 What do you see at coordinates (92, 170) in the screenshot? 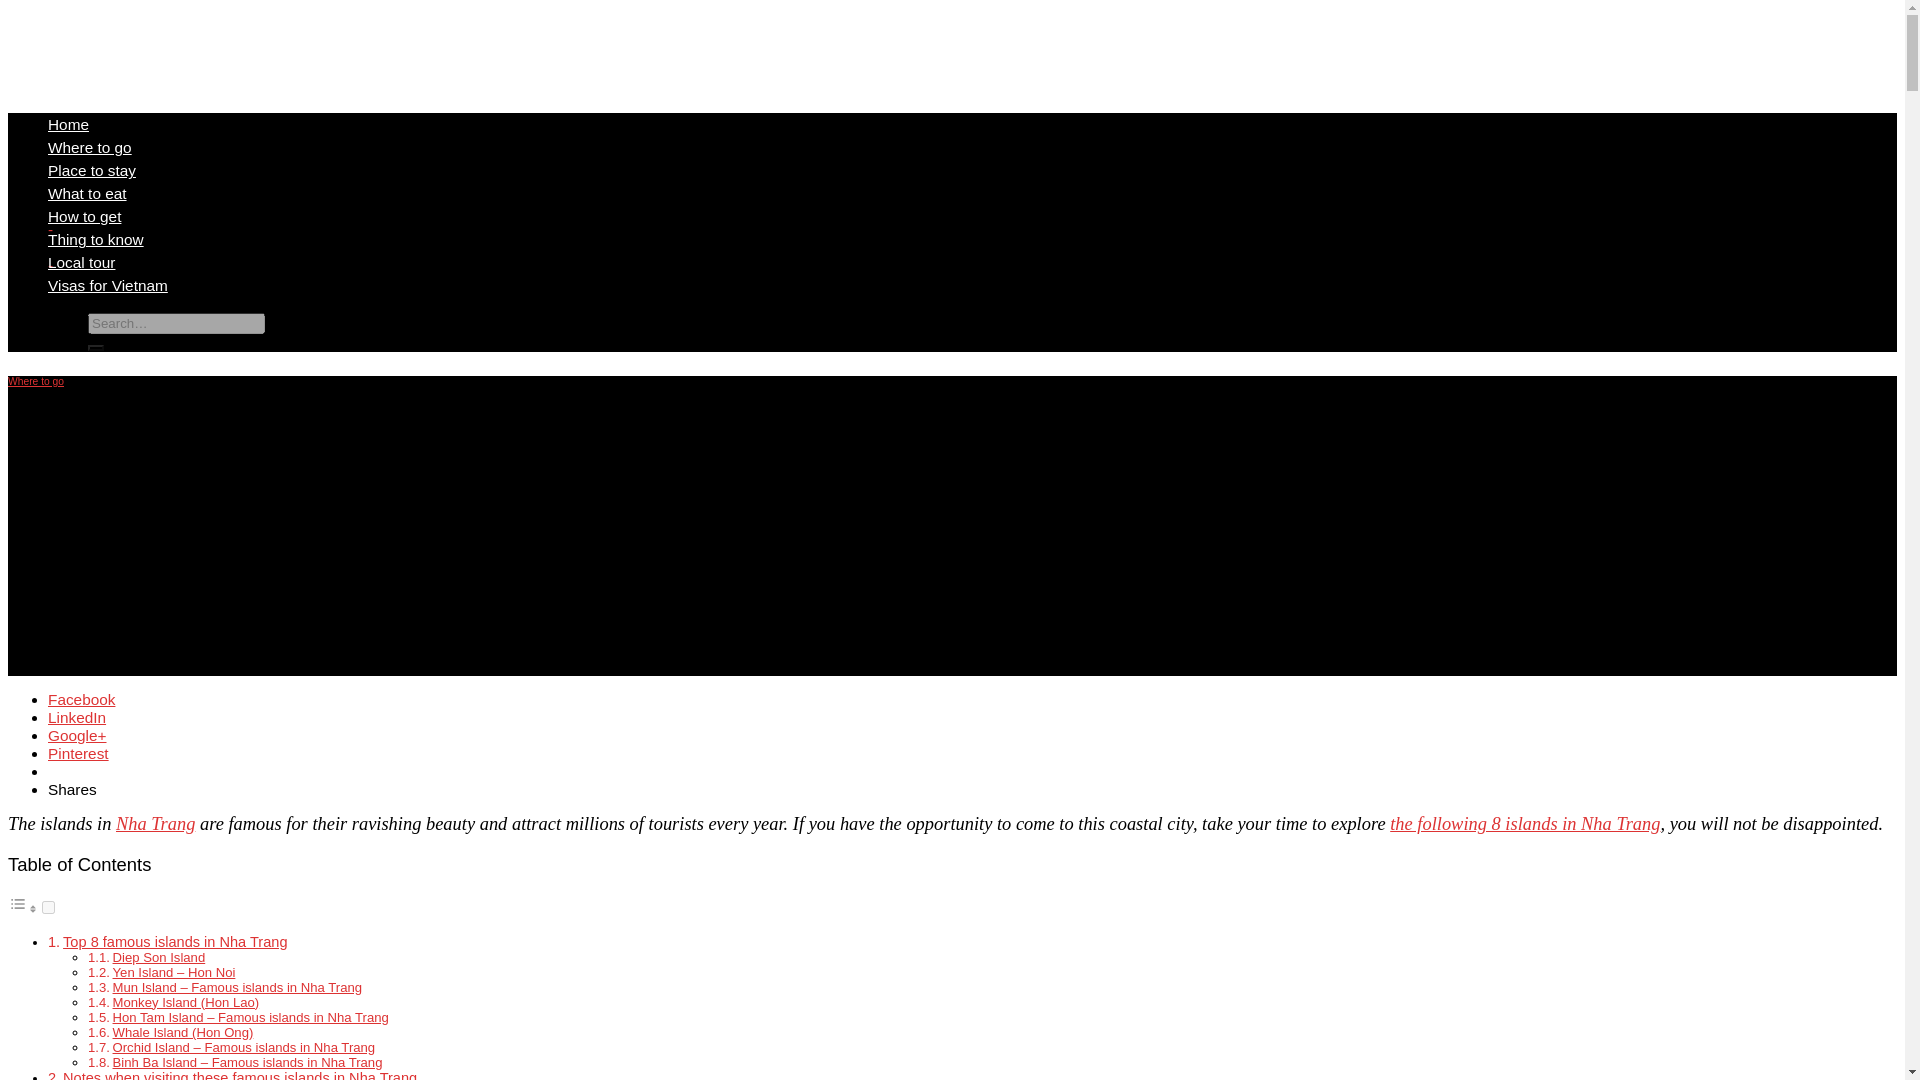
I see `Place to stay` at bounding box center [92, 170].